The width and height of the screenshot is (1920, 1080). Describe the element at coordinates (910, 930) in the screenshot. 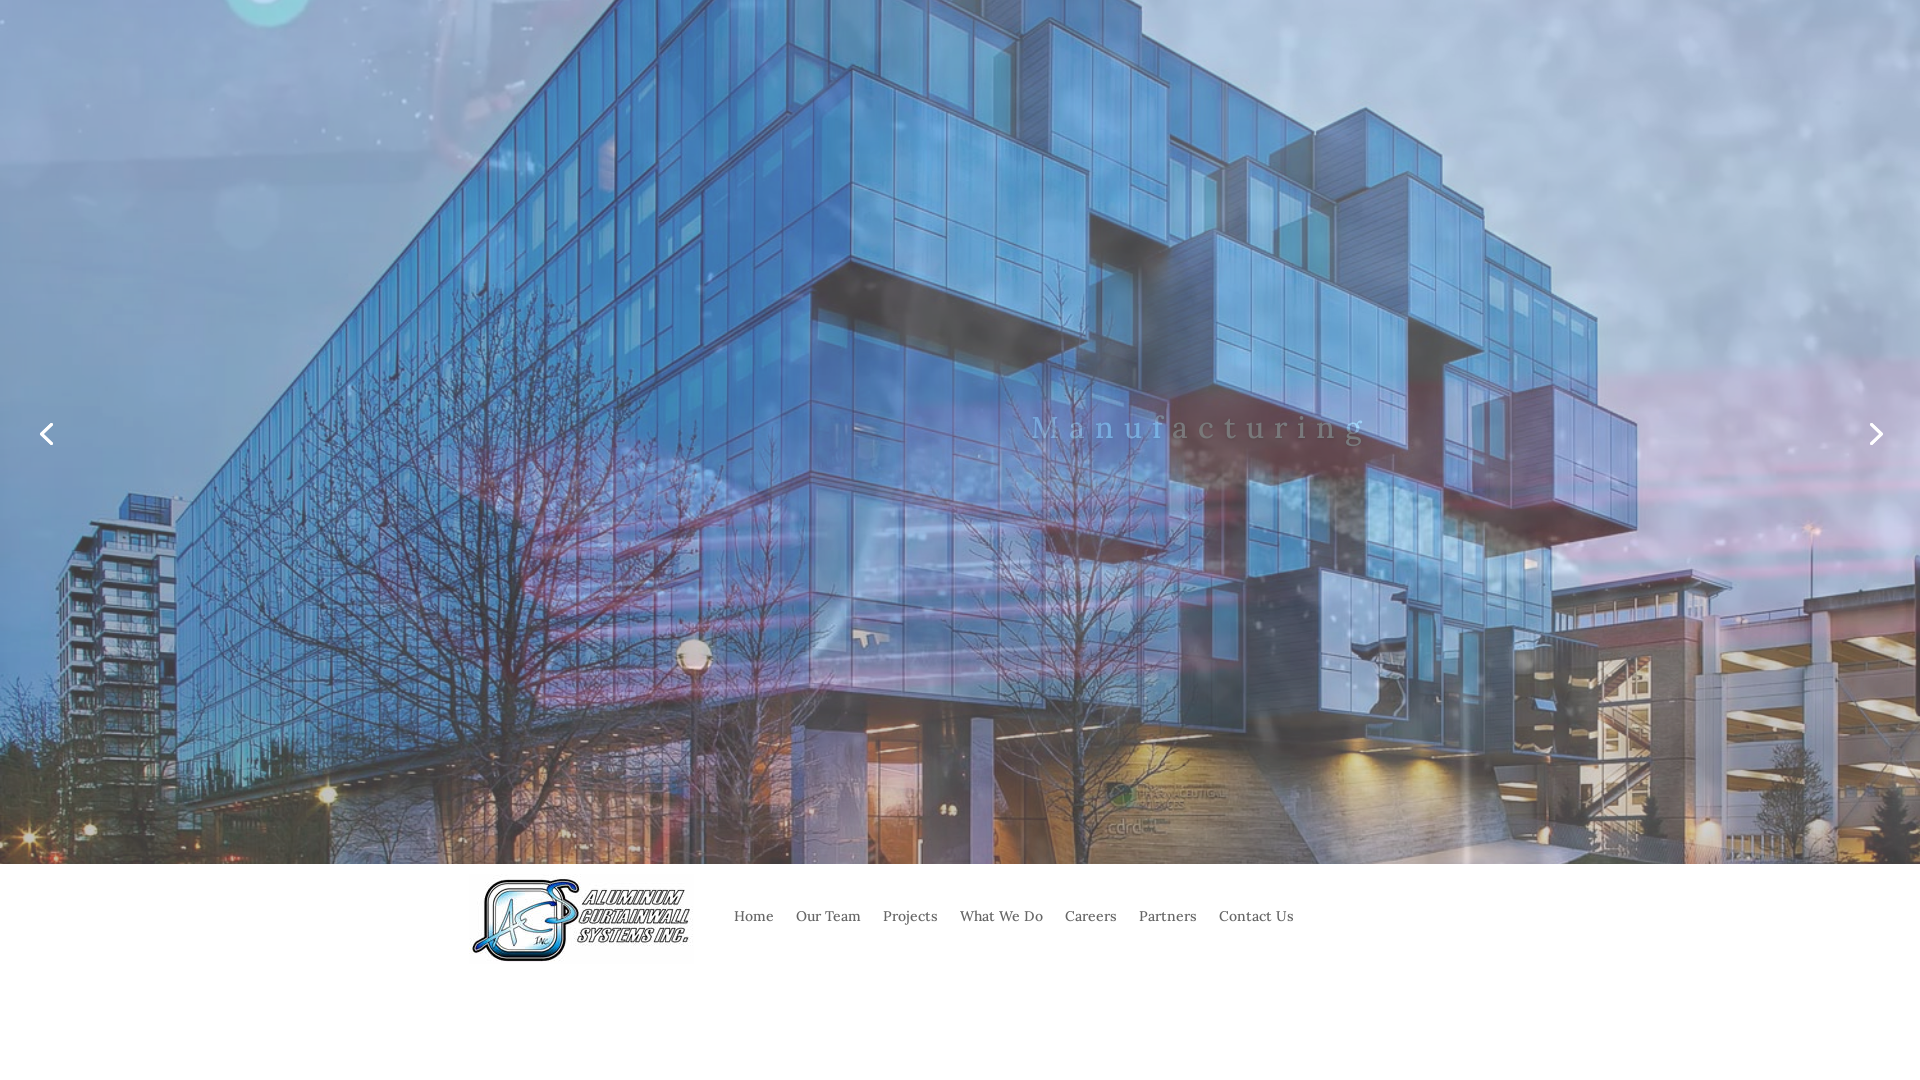

I see `Projects` at that location.